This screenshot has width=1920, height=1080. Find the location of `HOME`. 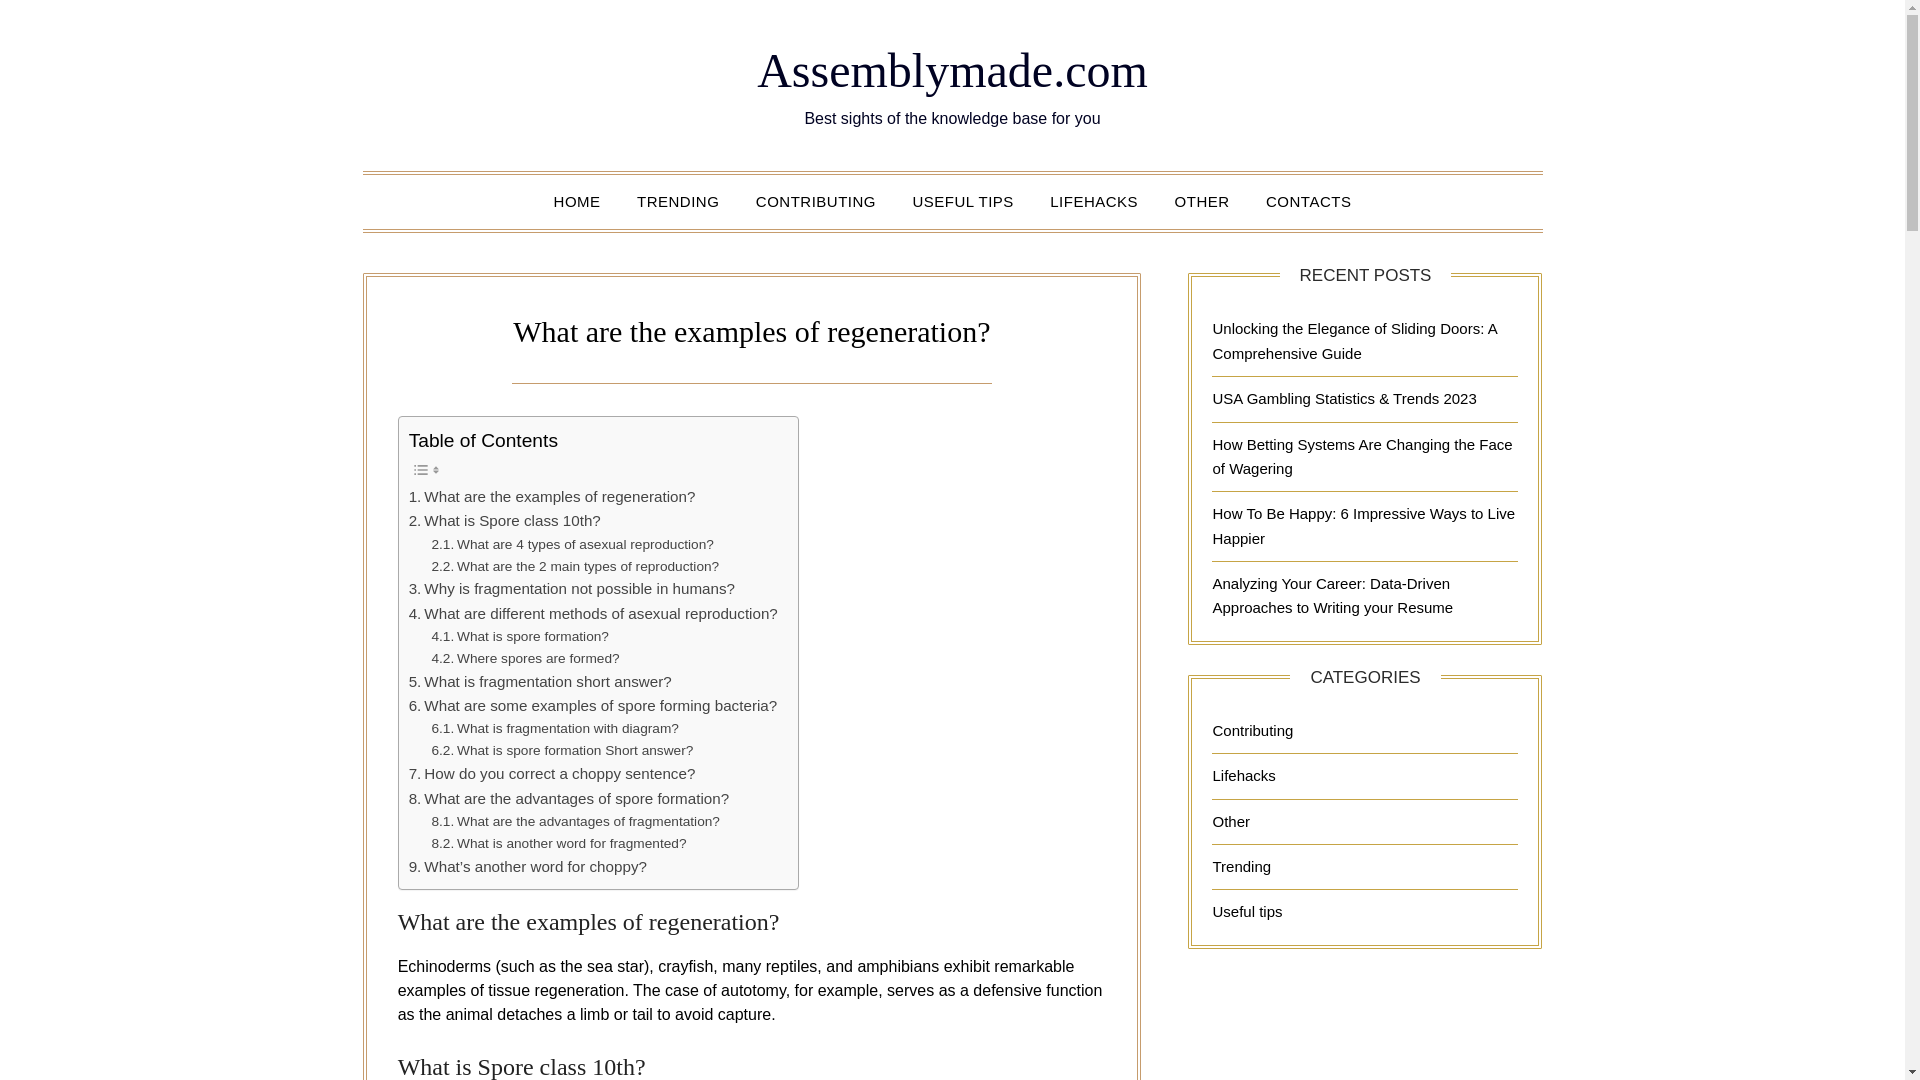

HOME is located at coordinates (576, 201).